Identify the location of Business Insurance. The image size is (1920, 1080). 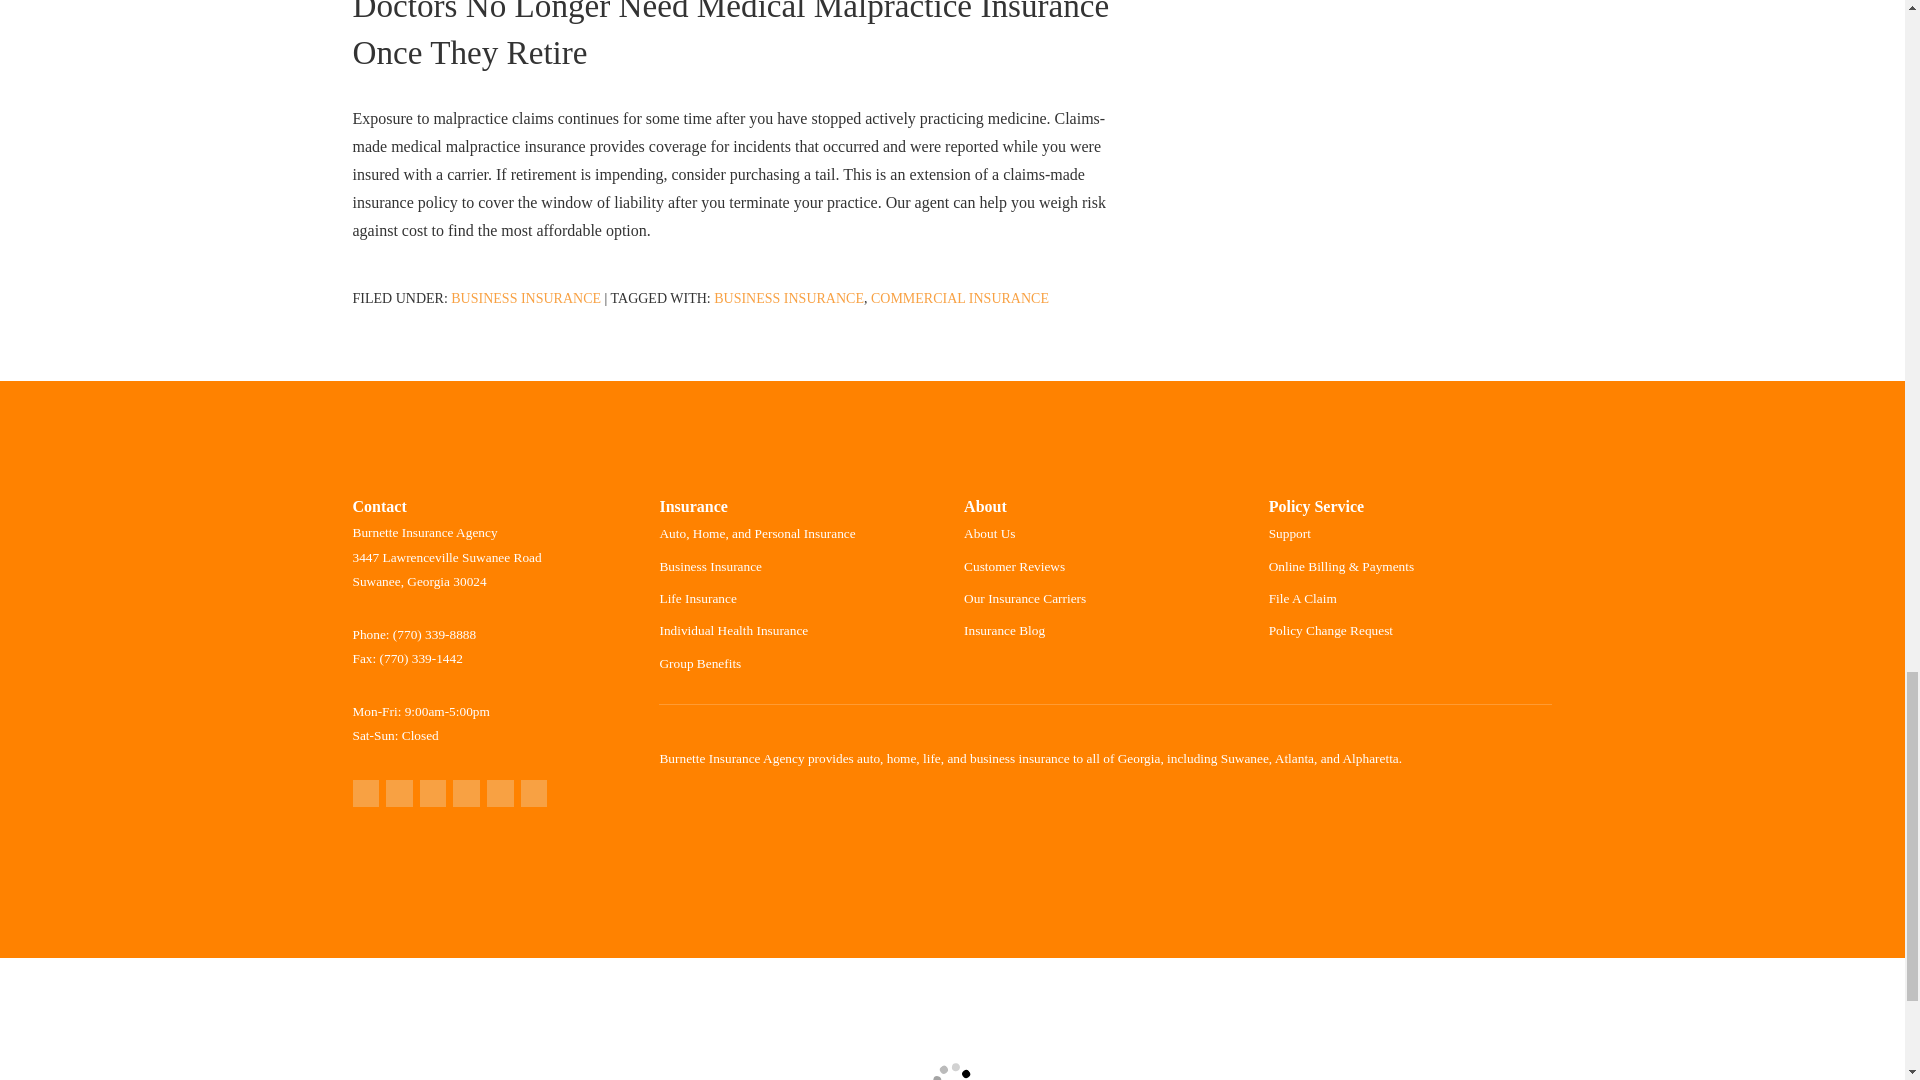
(526, 298).